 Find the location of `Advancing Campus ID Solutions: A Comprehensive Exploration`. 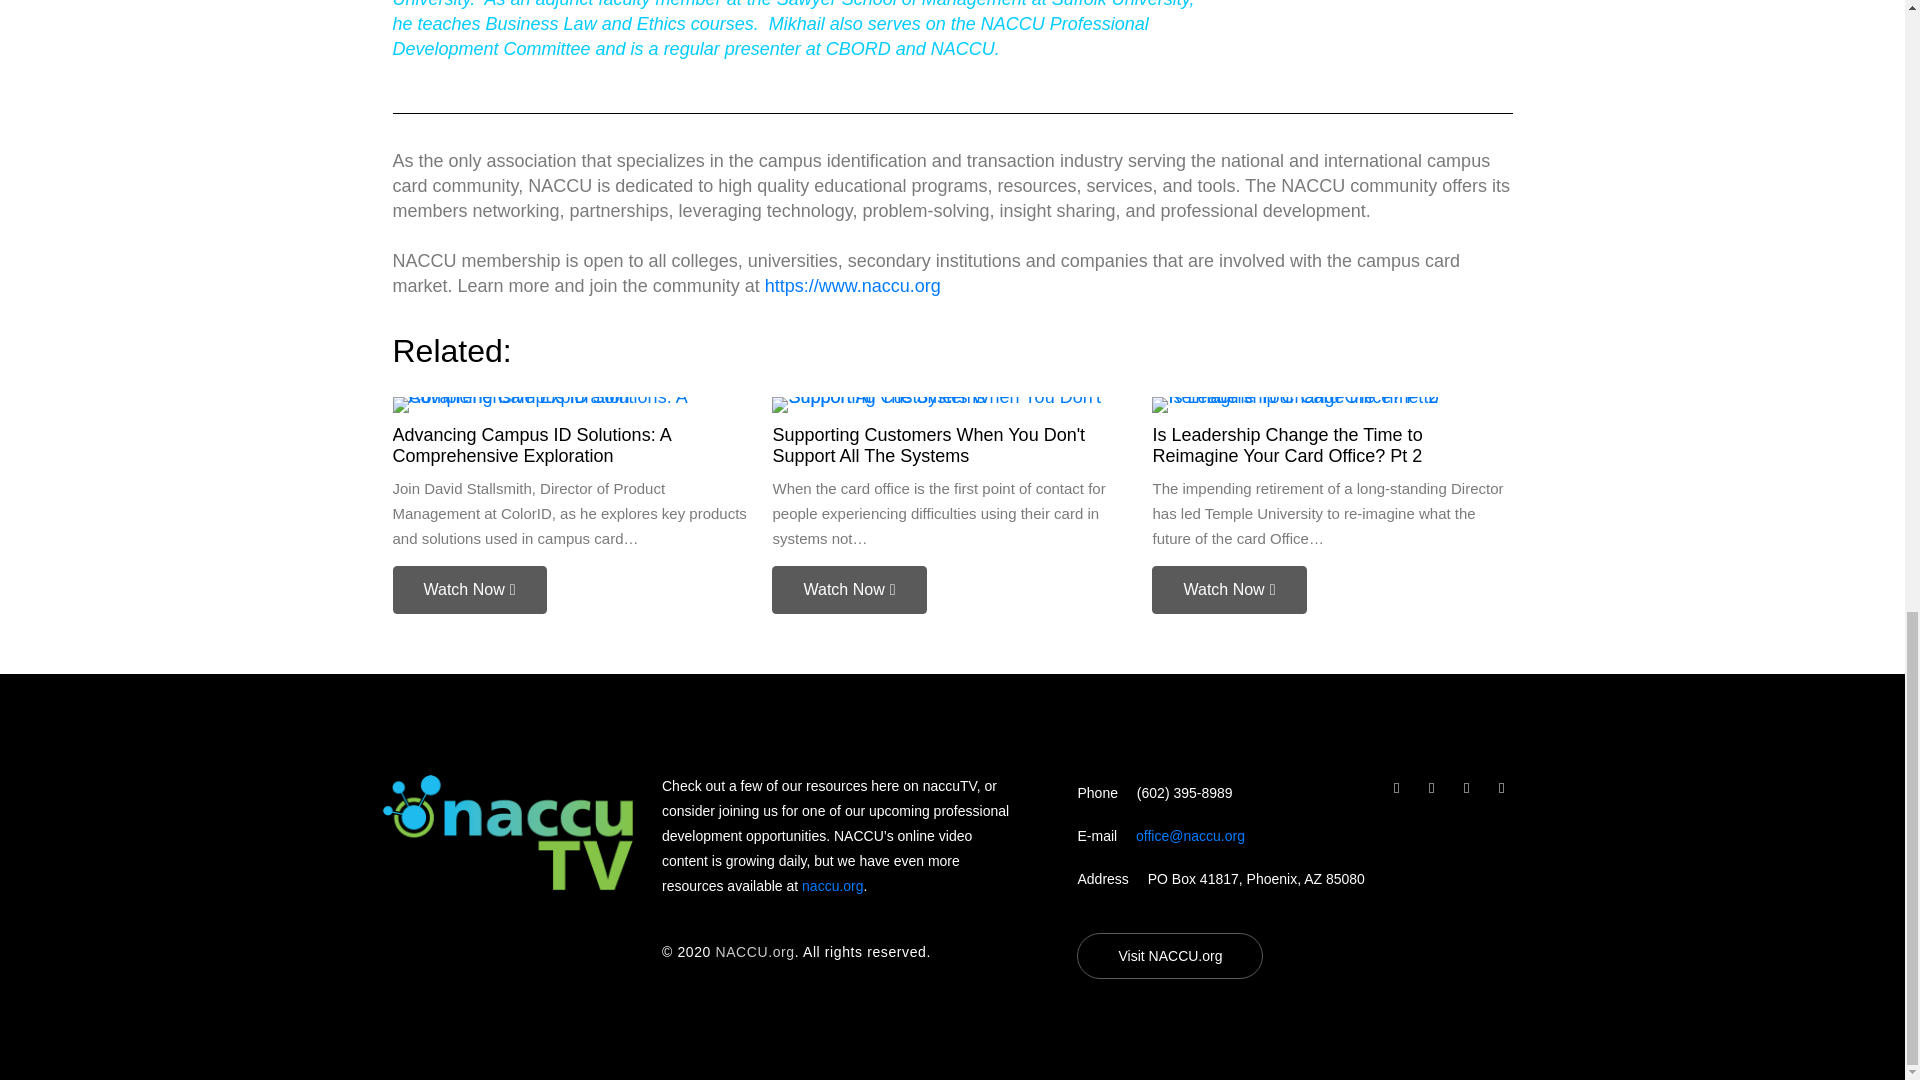

Advancing Campus ID Solutions: A Comprehensive Exploration is located at coordinates (530, 446).